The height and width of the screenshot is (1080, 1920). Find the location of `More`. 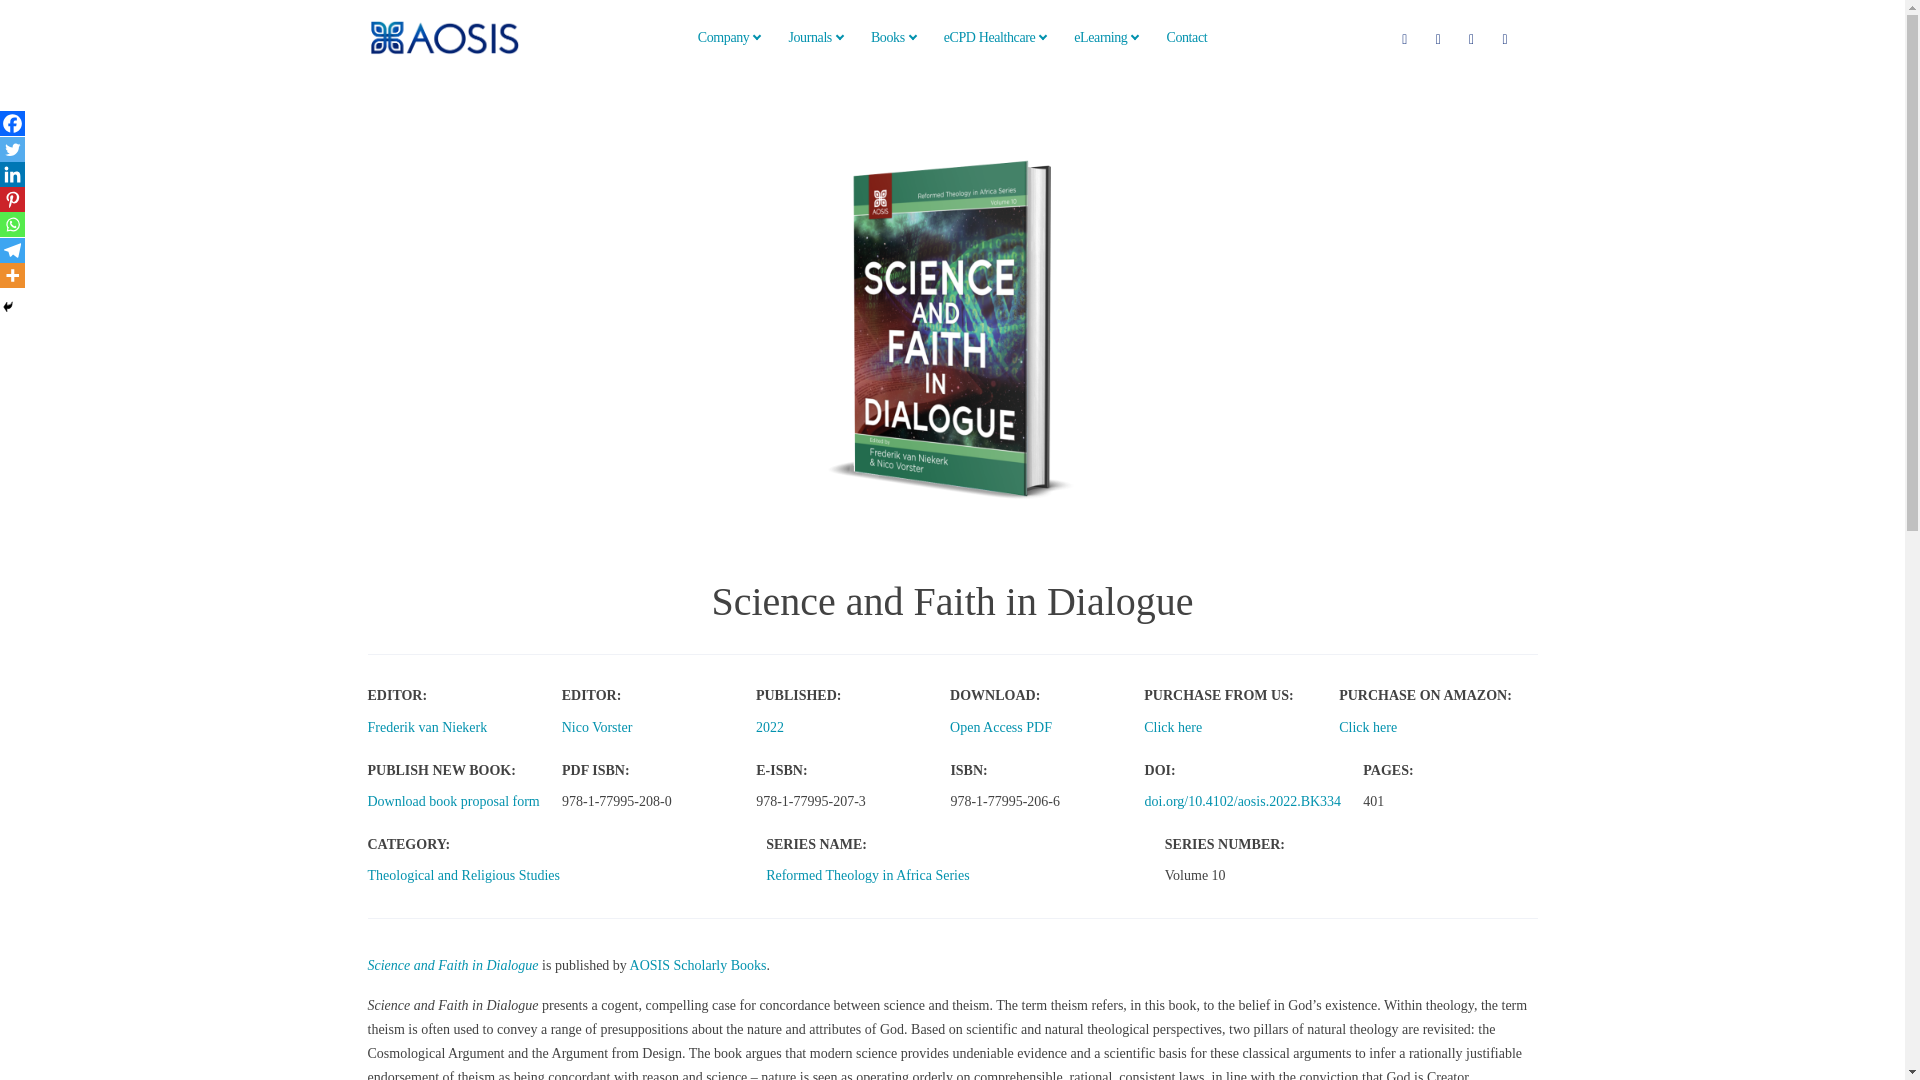

More is located at coordinates (12, 276).